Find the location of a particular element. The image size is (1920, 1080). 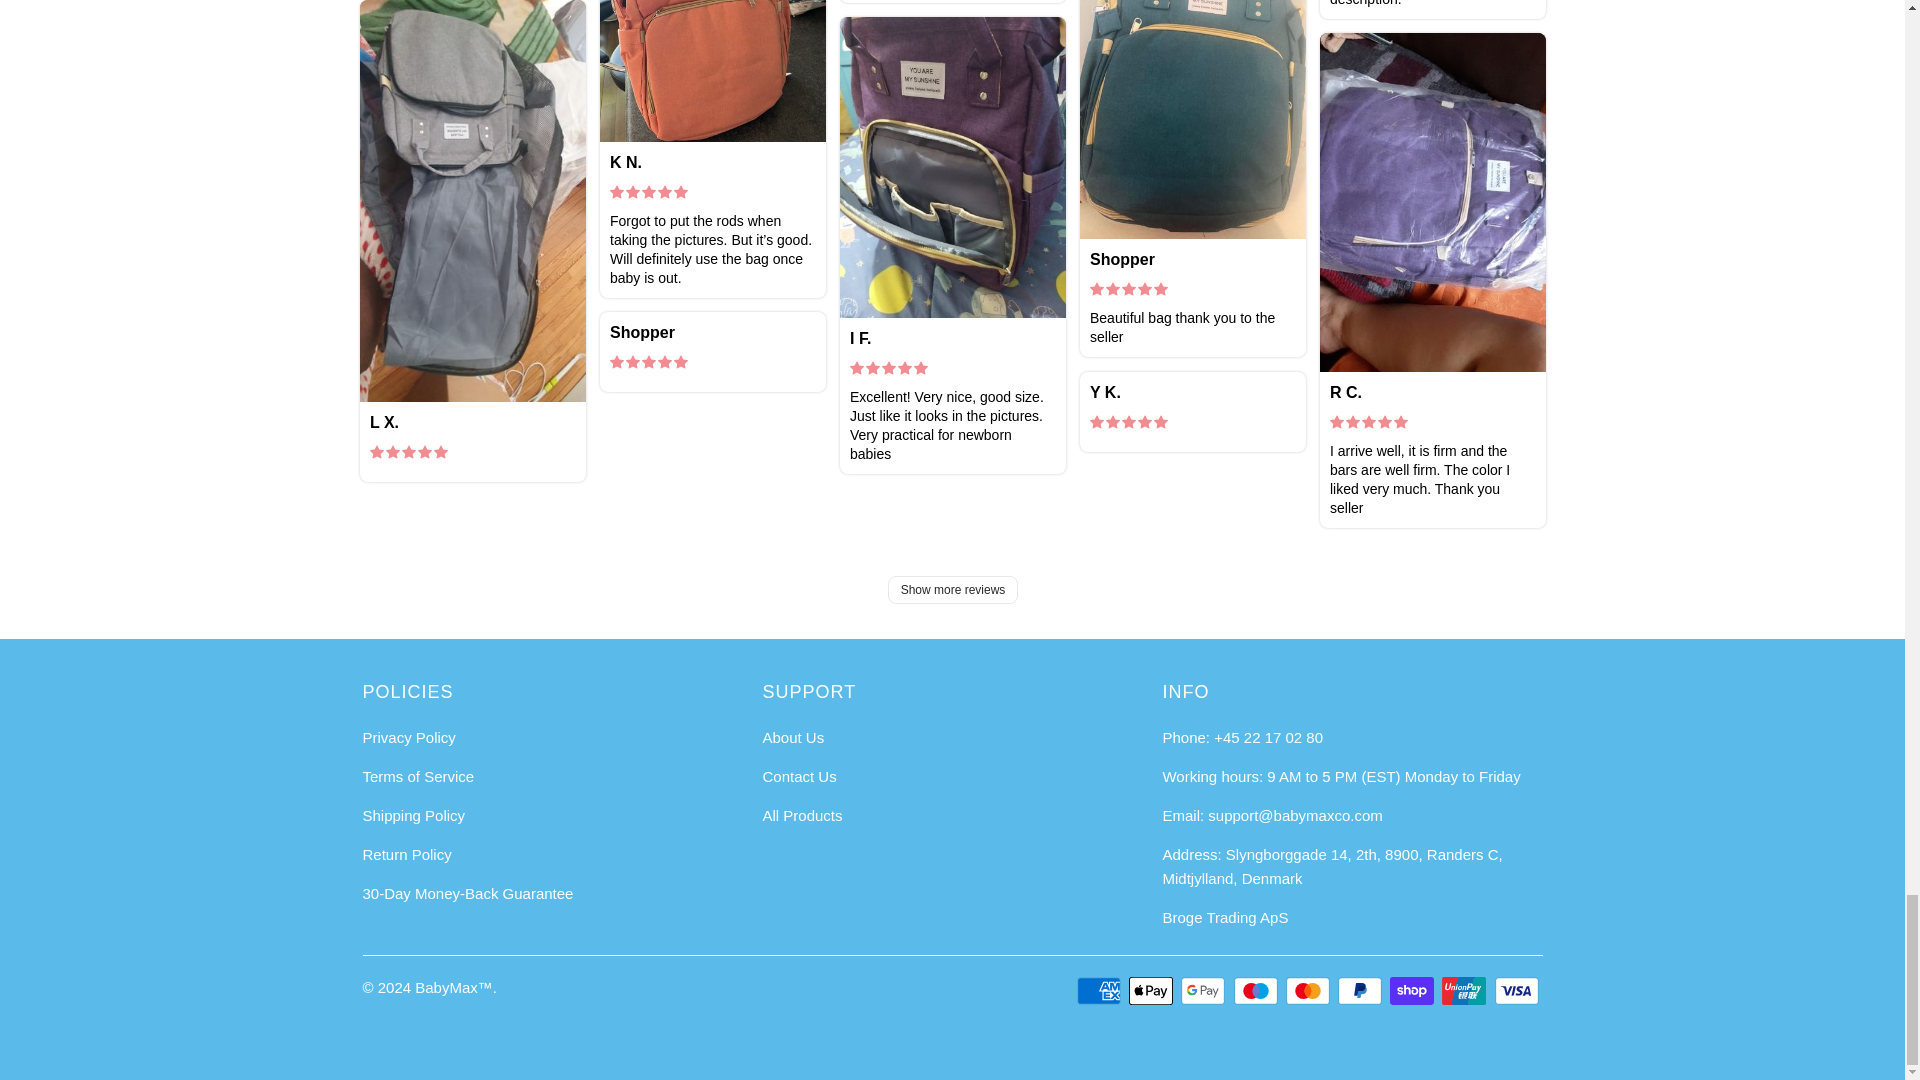

Maestro is located at coordinates (1258, 990).